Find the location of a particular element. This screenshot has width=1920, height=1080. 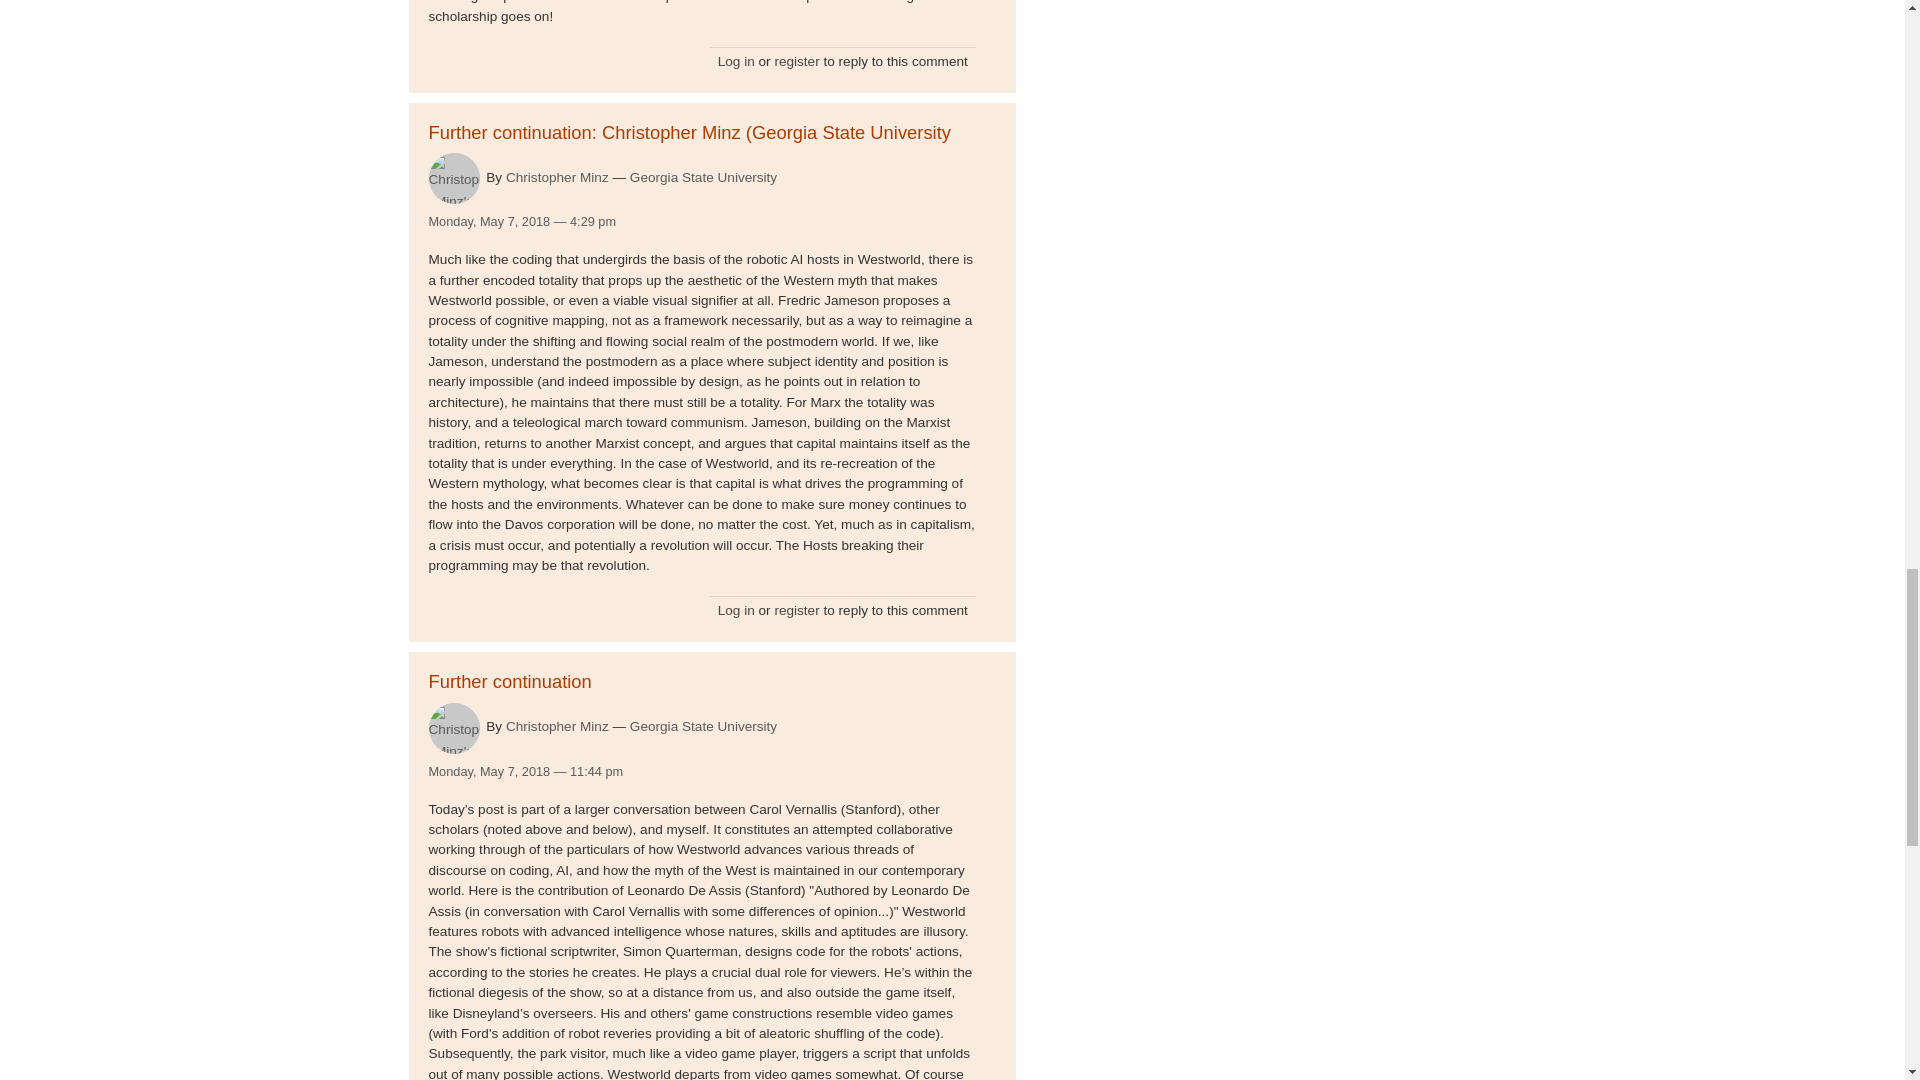

View user profile. is located at coordinates (453, 178).